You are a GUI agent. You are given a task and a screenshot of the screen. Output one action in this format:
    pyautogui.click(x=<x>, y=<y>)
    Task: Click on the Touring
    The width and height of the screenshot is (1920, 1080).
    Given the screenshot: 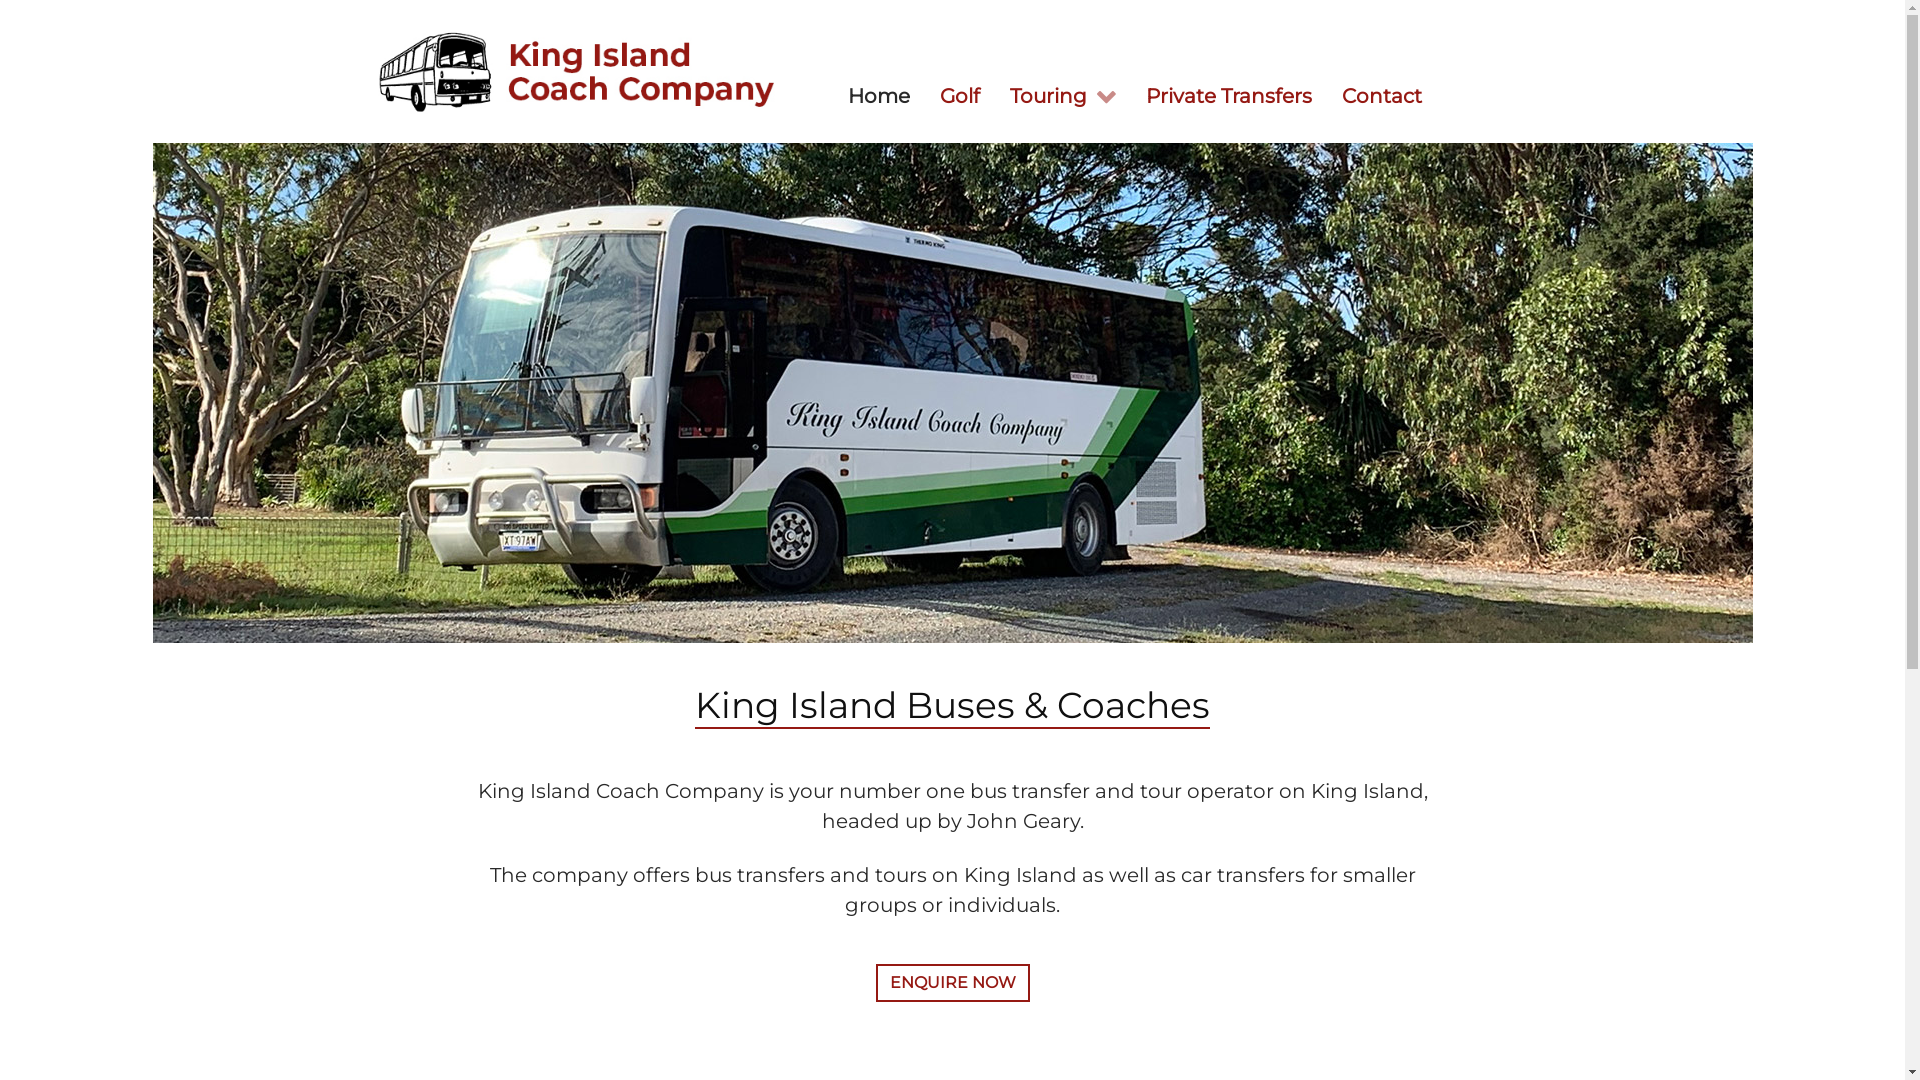 What is the action you would take?
    pyautogui.click(x=1062, y=94)
    